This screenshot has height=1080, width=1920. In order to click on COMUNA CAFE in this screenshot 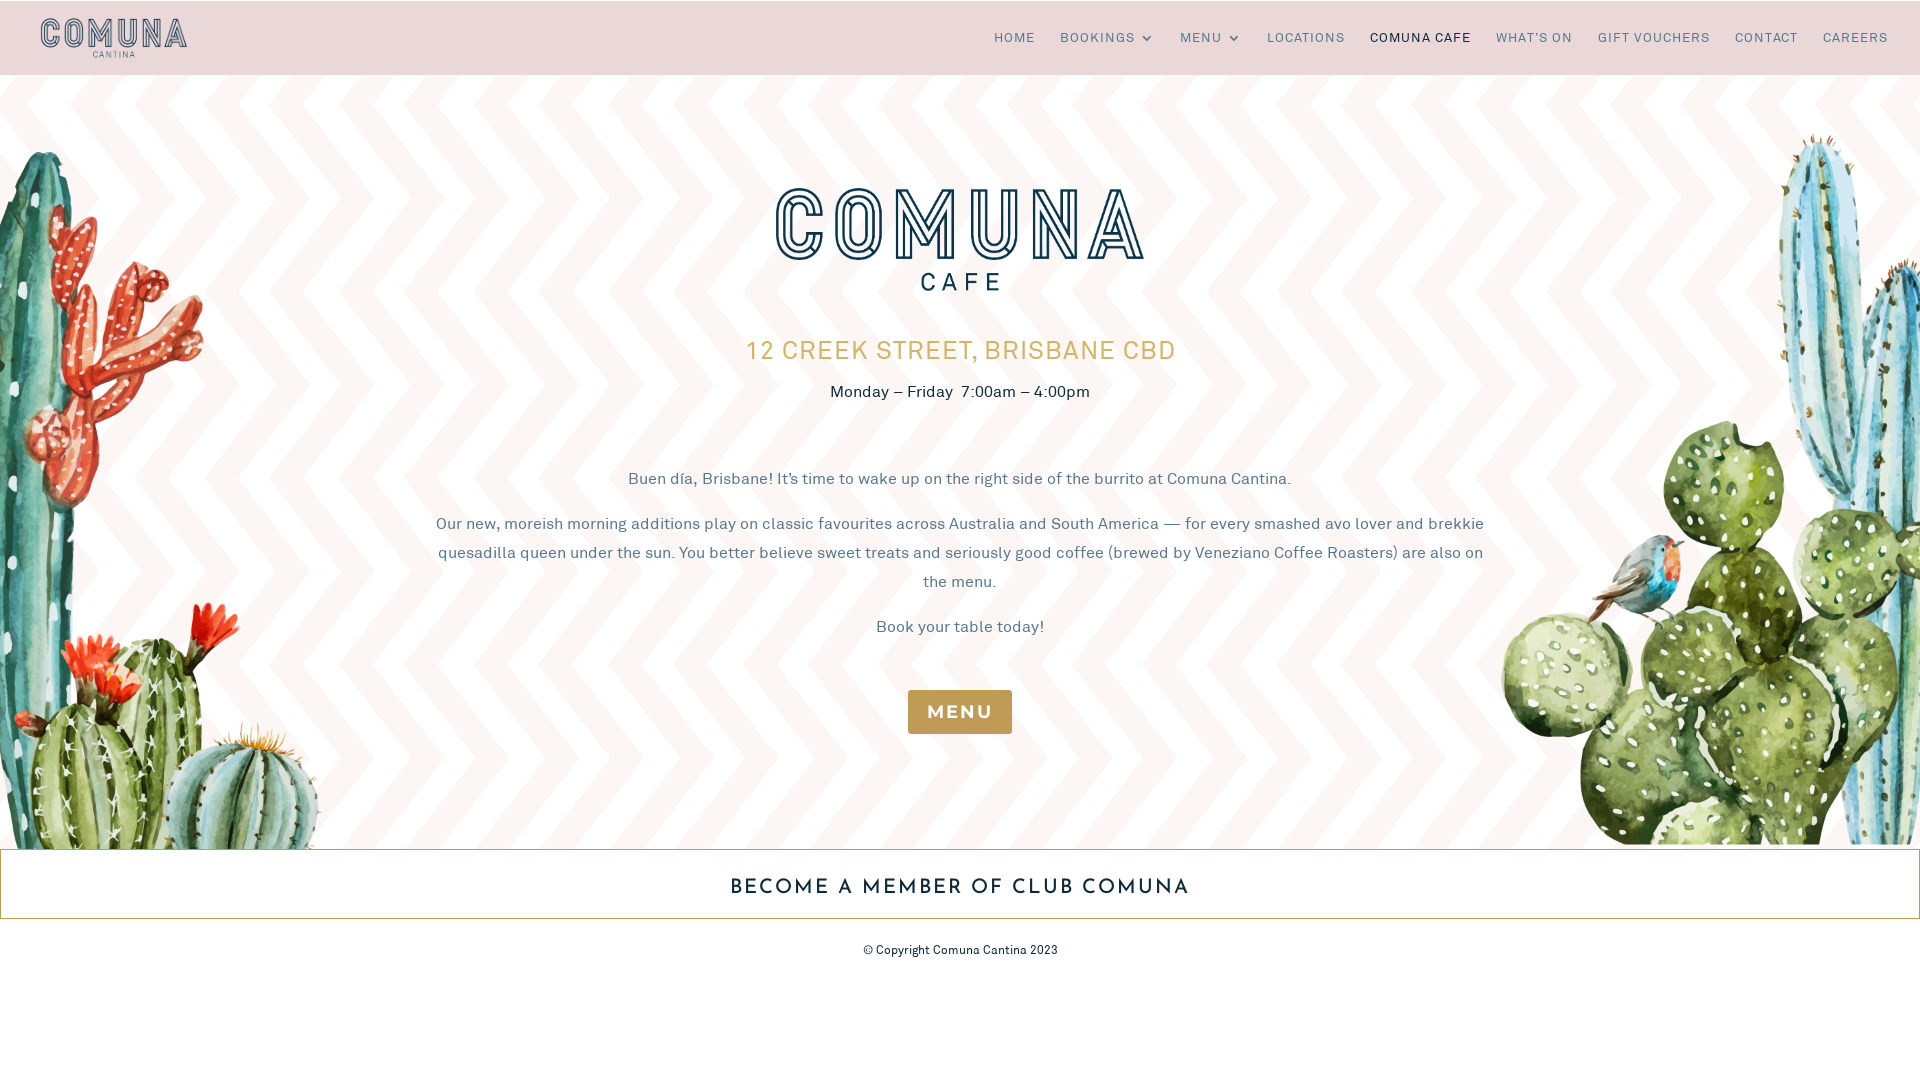, I will do `click(1420, 53)`.